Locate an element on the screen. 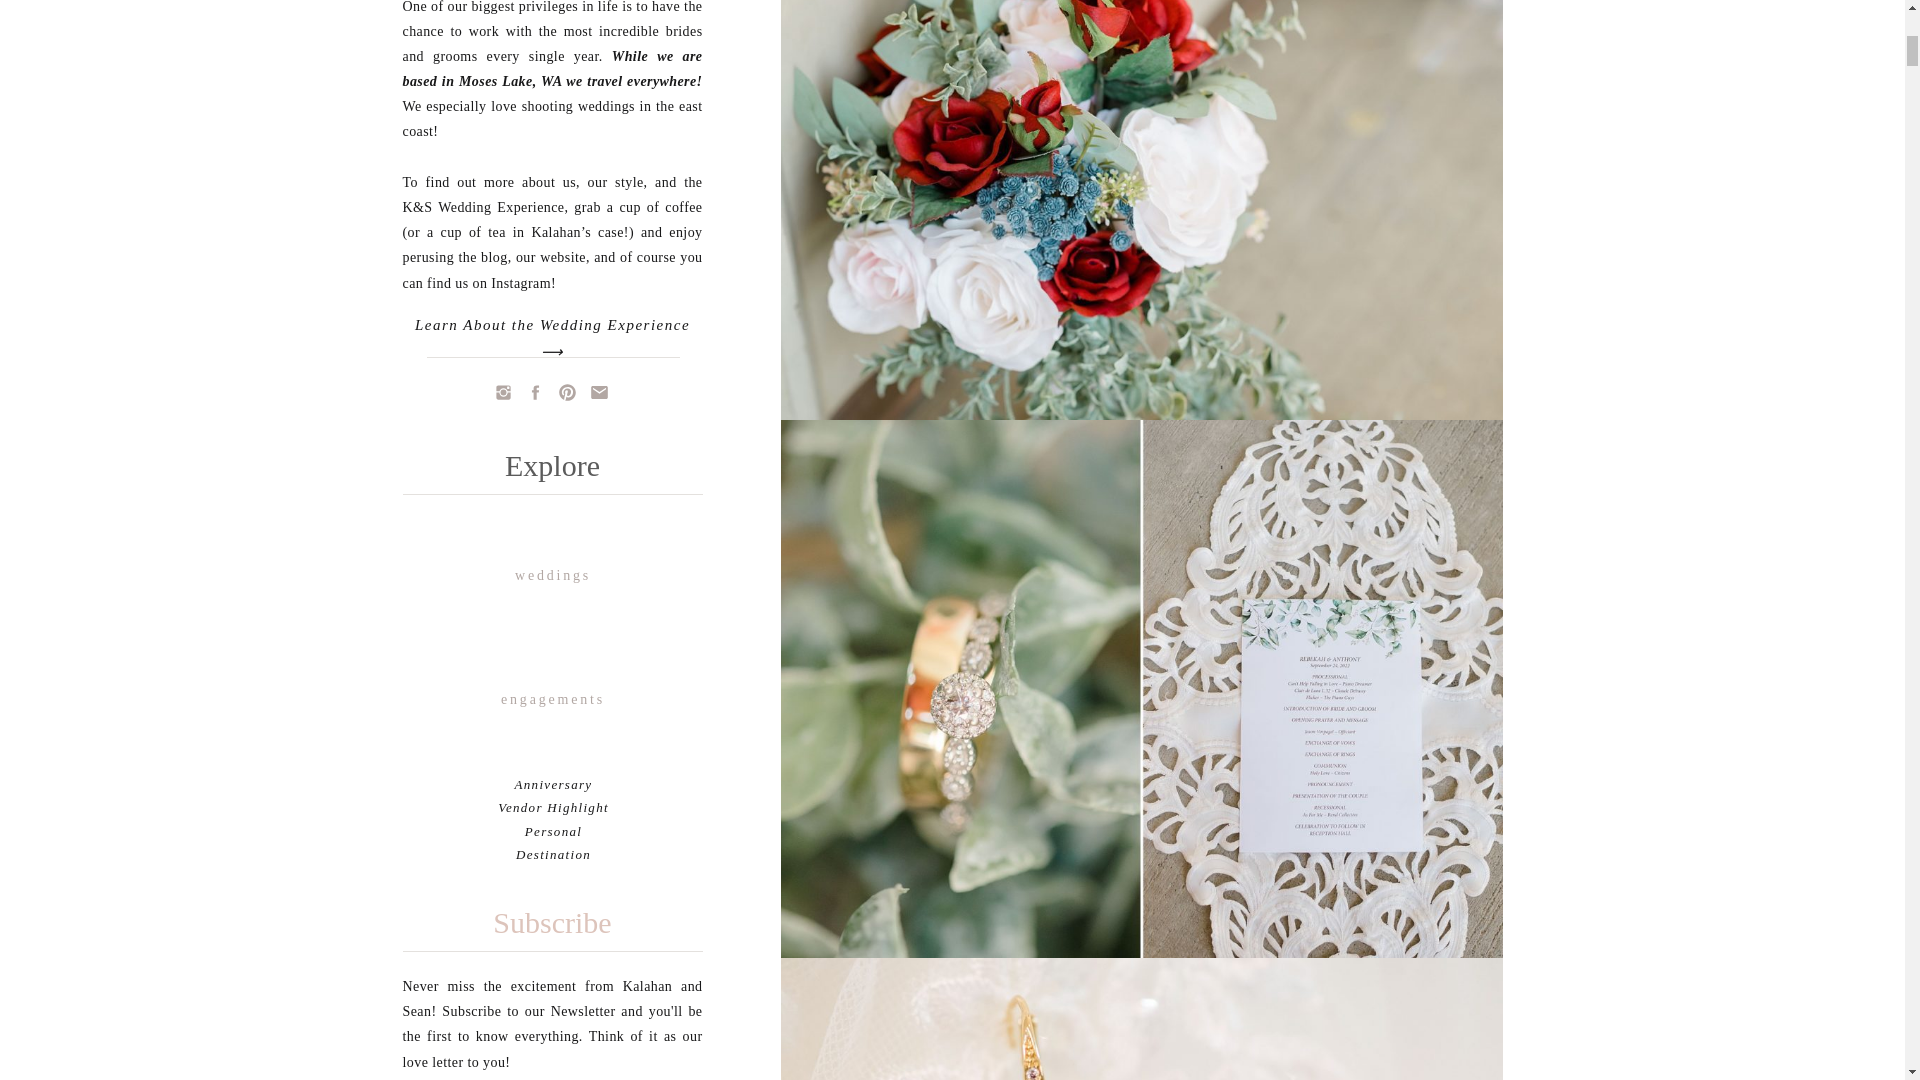 The height and width of the screenshot is (1080, 1920). Anniversary is located at coordinates (554, 784).